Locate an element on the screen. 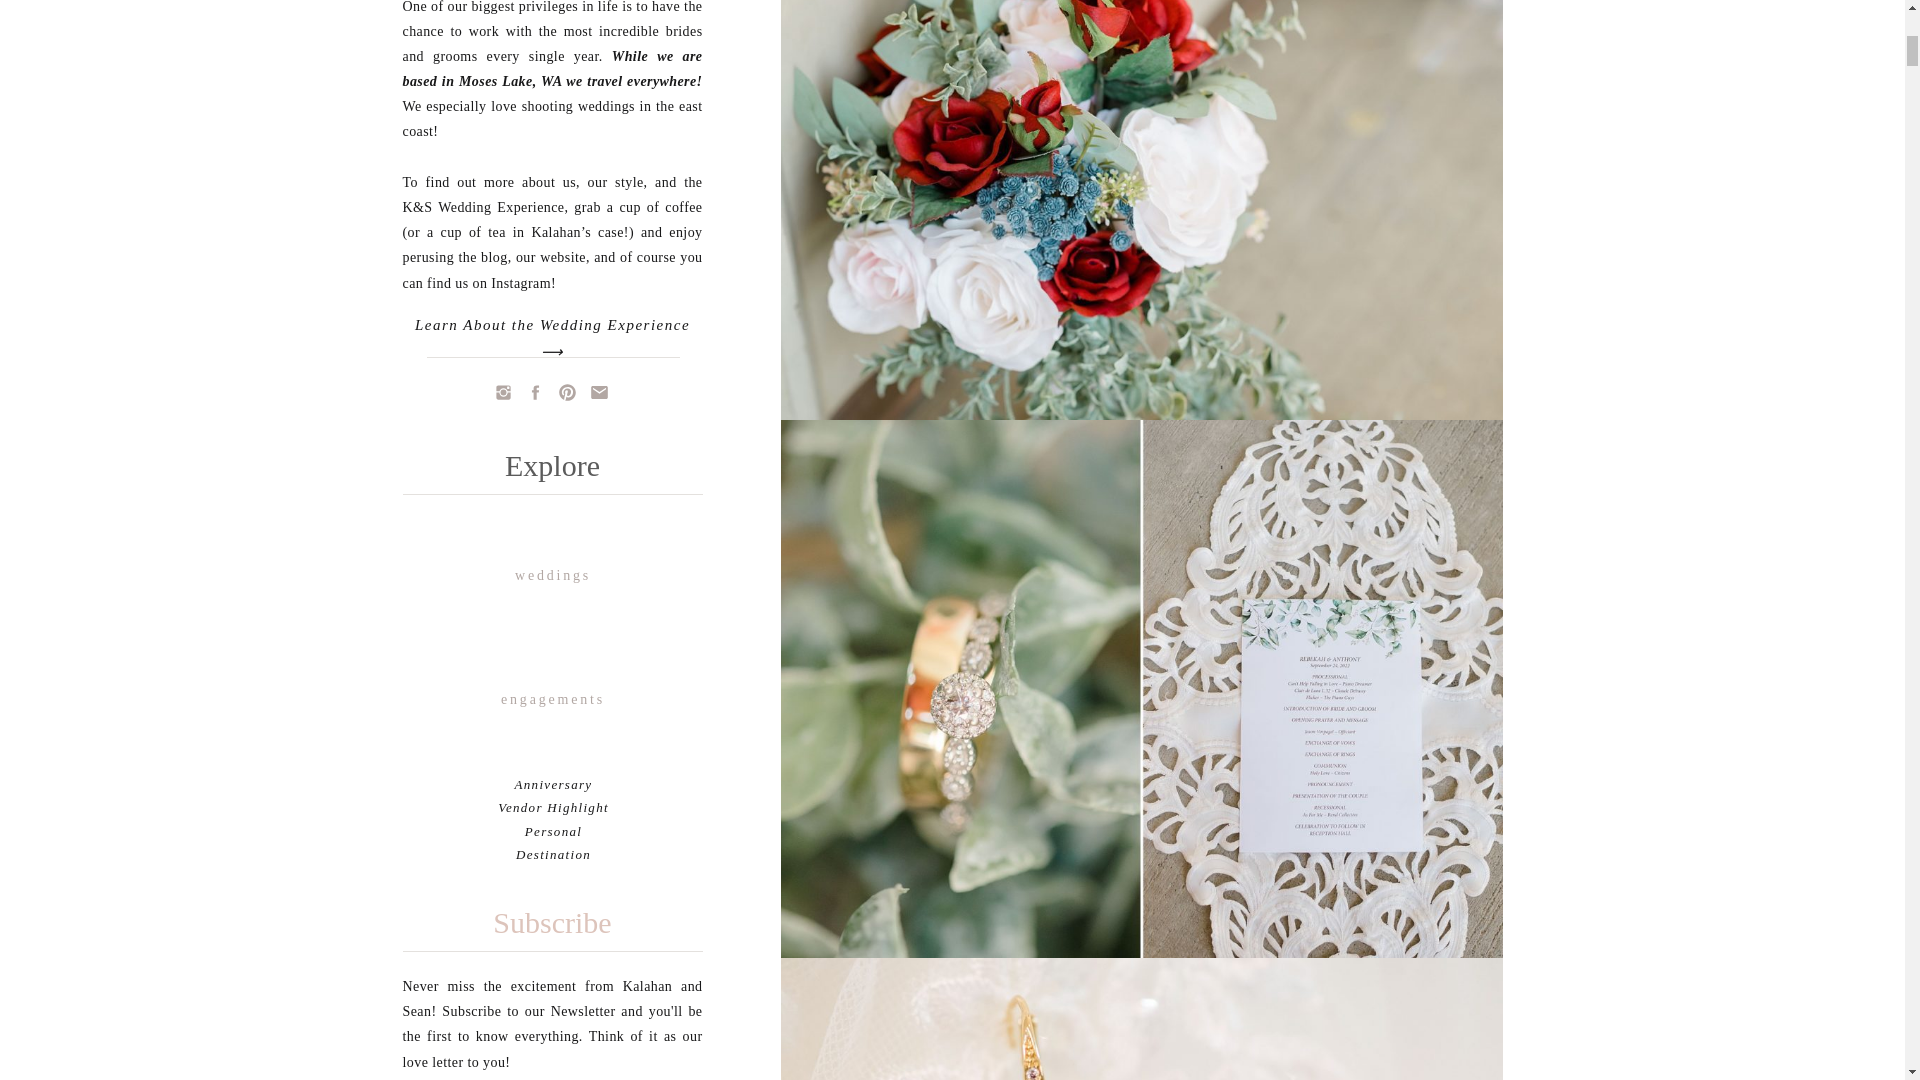 The height and width of the screenshot is (1080, 1920). Anniversary is located at coordinates (554, 784).